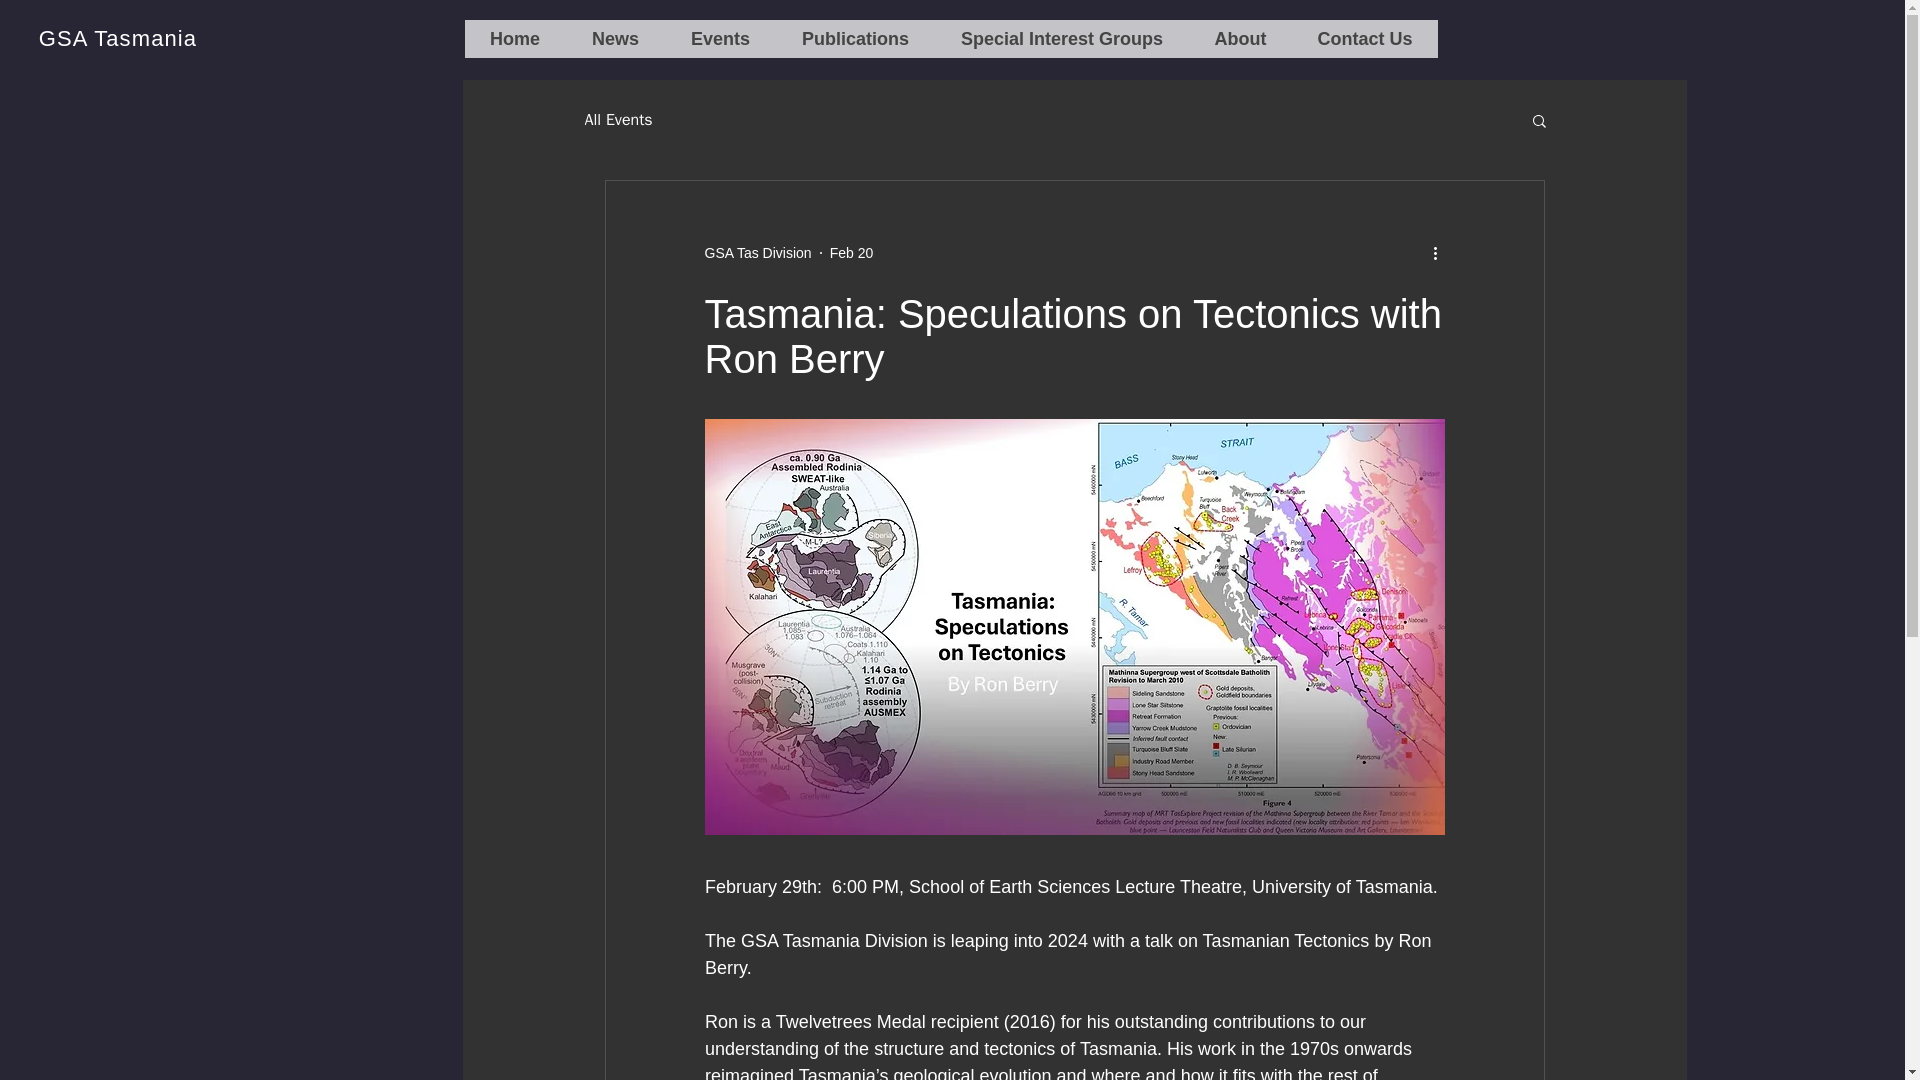 The height and width of the screenshot is (1080, 1920). I want to click on GSA Tasmania, so click(118, 38).